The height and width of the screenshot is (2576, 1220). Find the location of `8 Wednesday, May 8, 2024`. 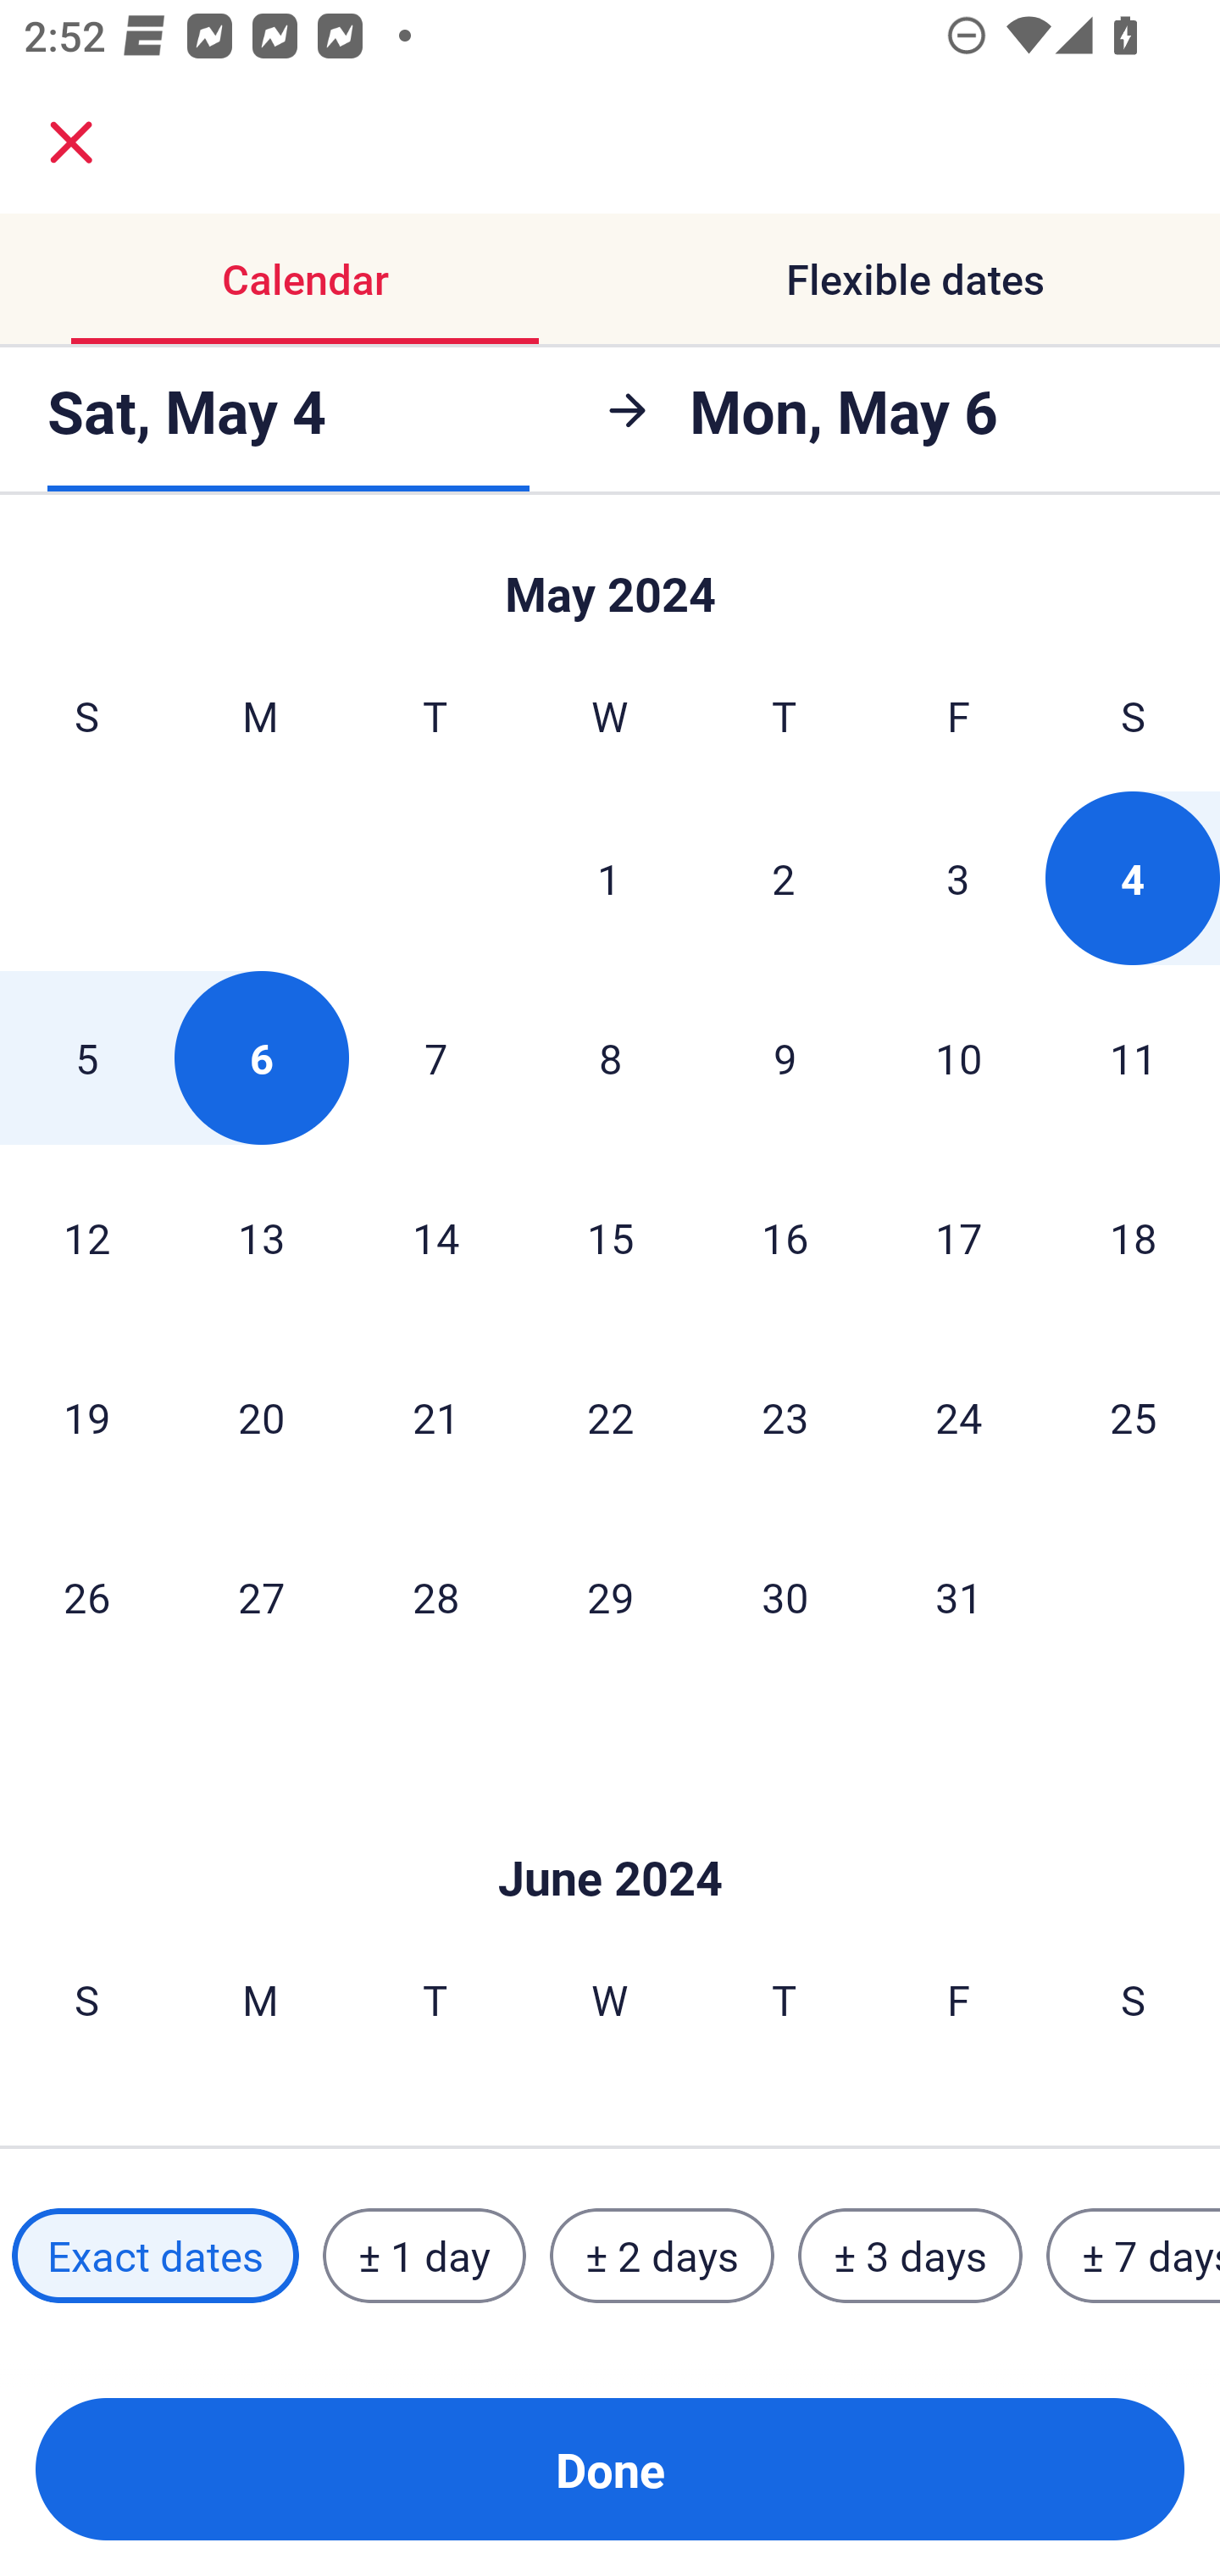

8 Wednesday, May 8, 2024 is located at coordinates (610, 1058).